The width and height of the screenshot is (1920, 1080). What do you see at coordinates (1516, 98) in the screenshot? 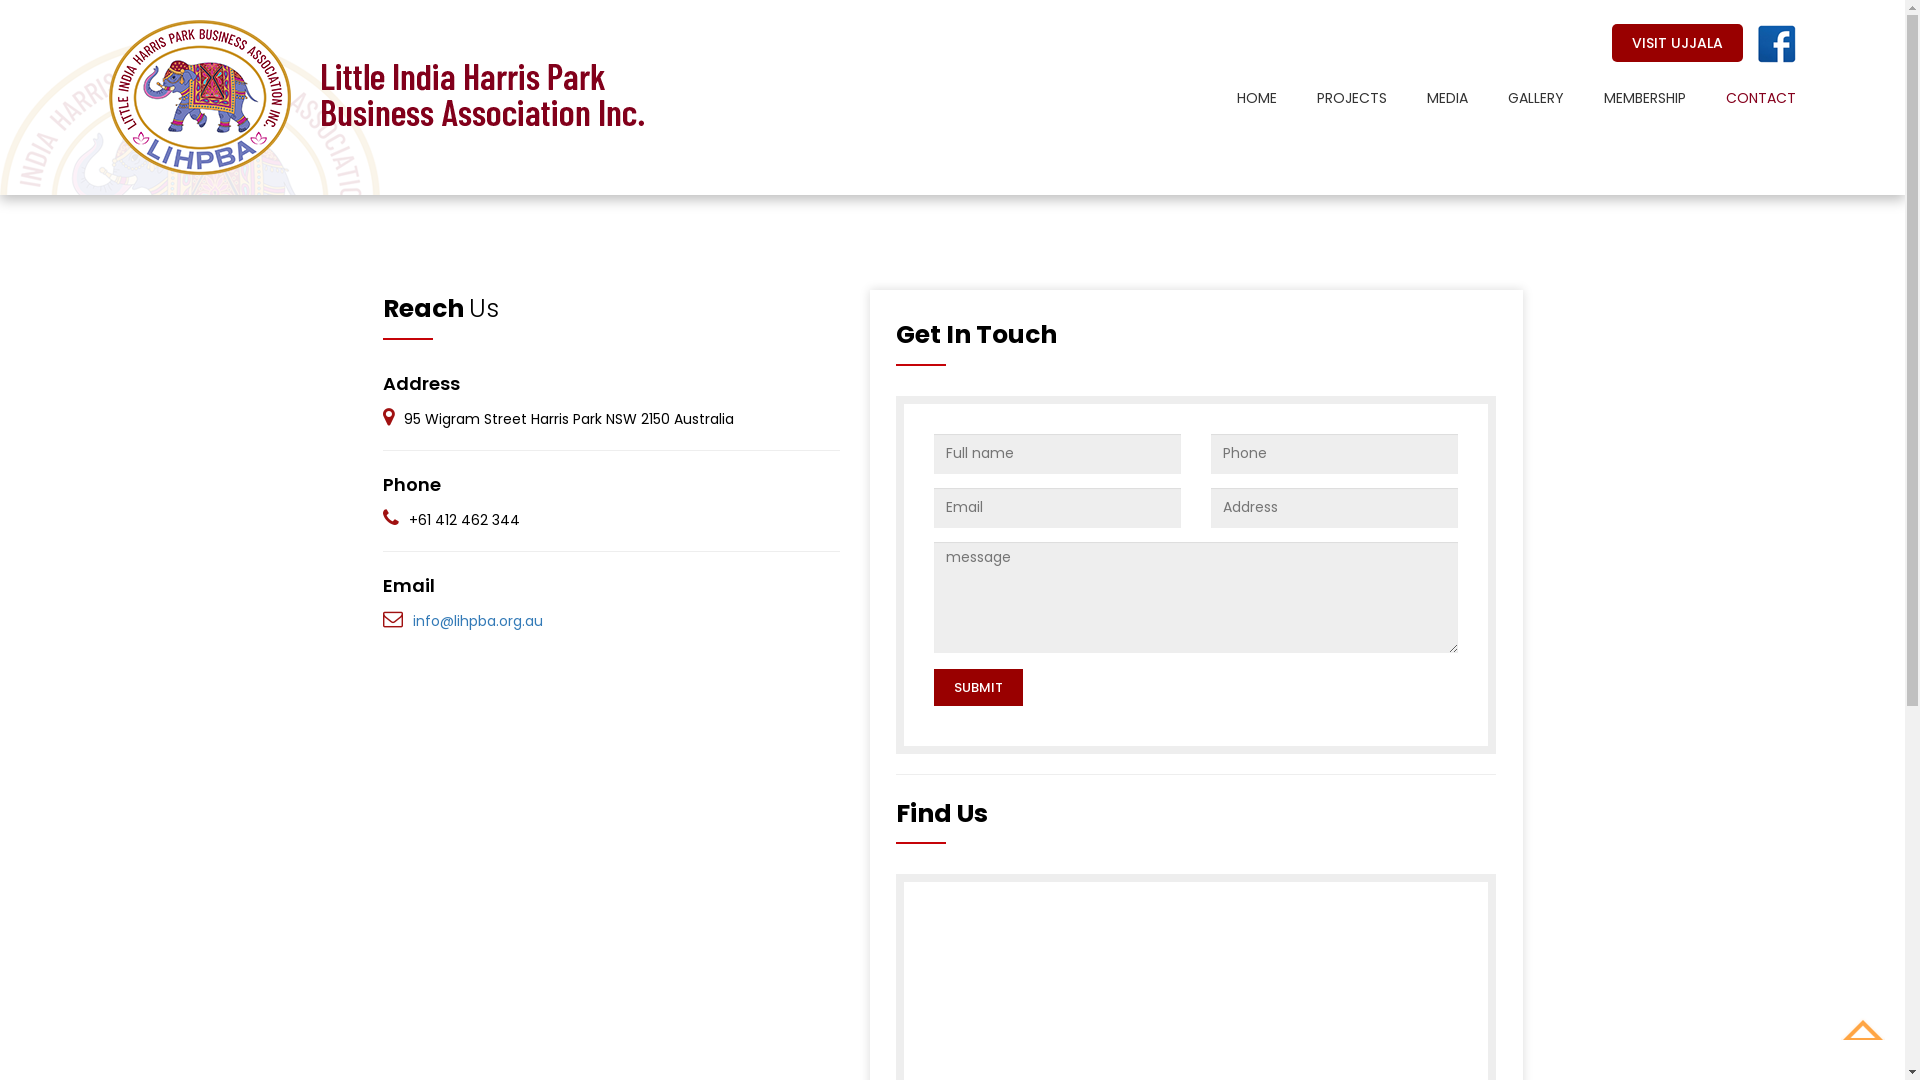
I see `GALLERY` at bounding box center [1516, 98].